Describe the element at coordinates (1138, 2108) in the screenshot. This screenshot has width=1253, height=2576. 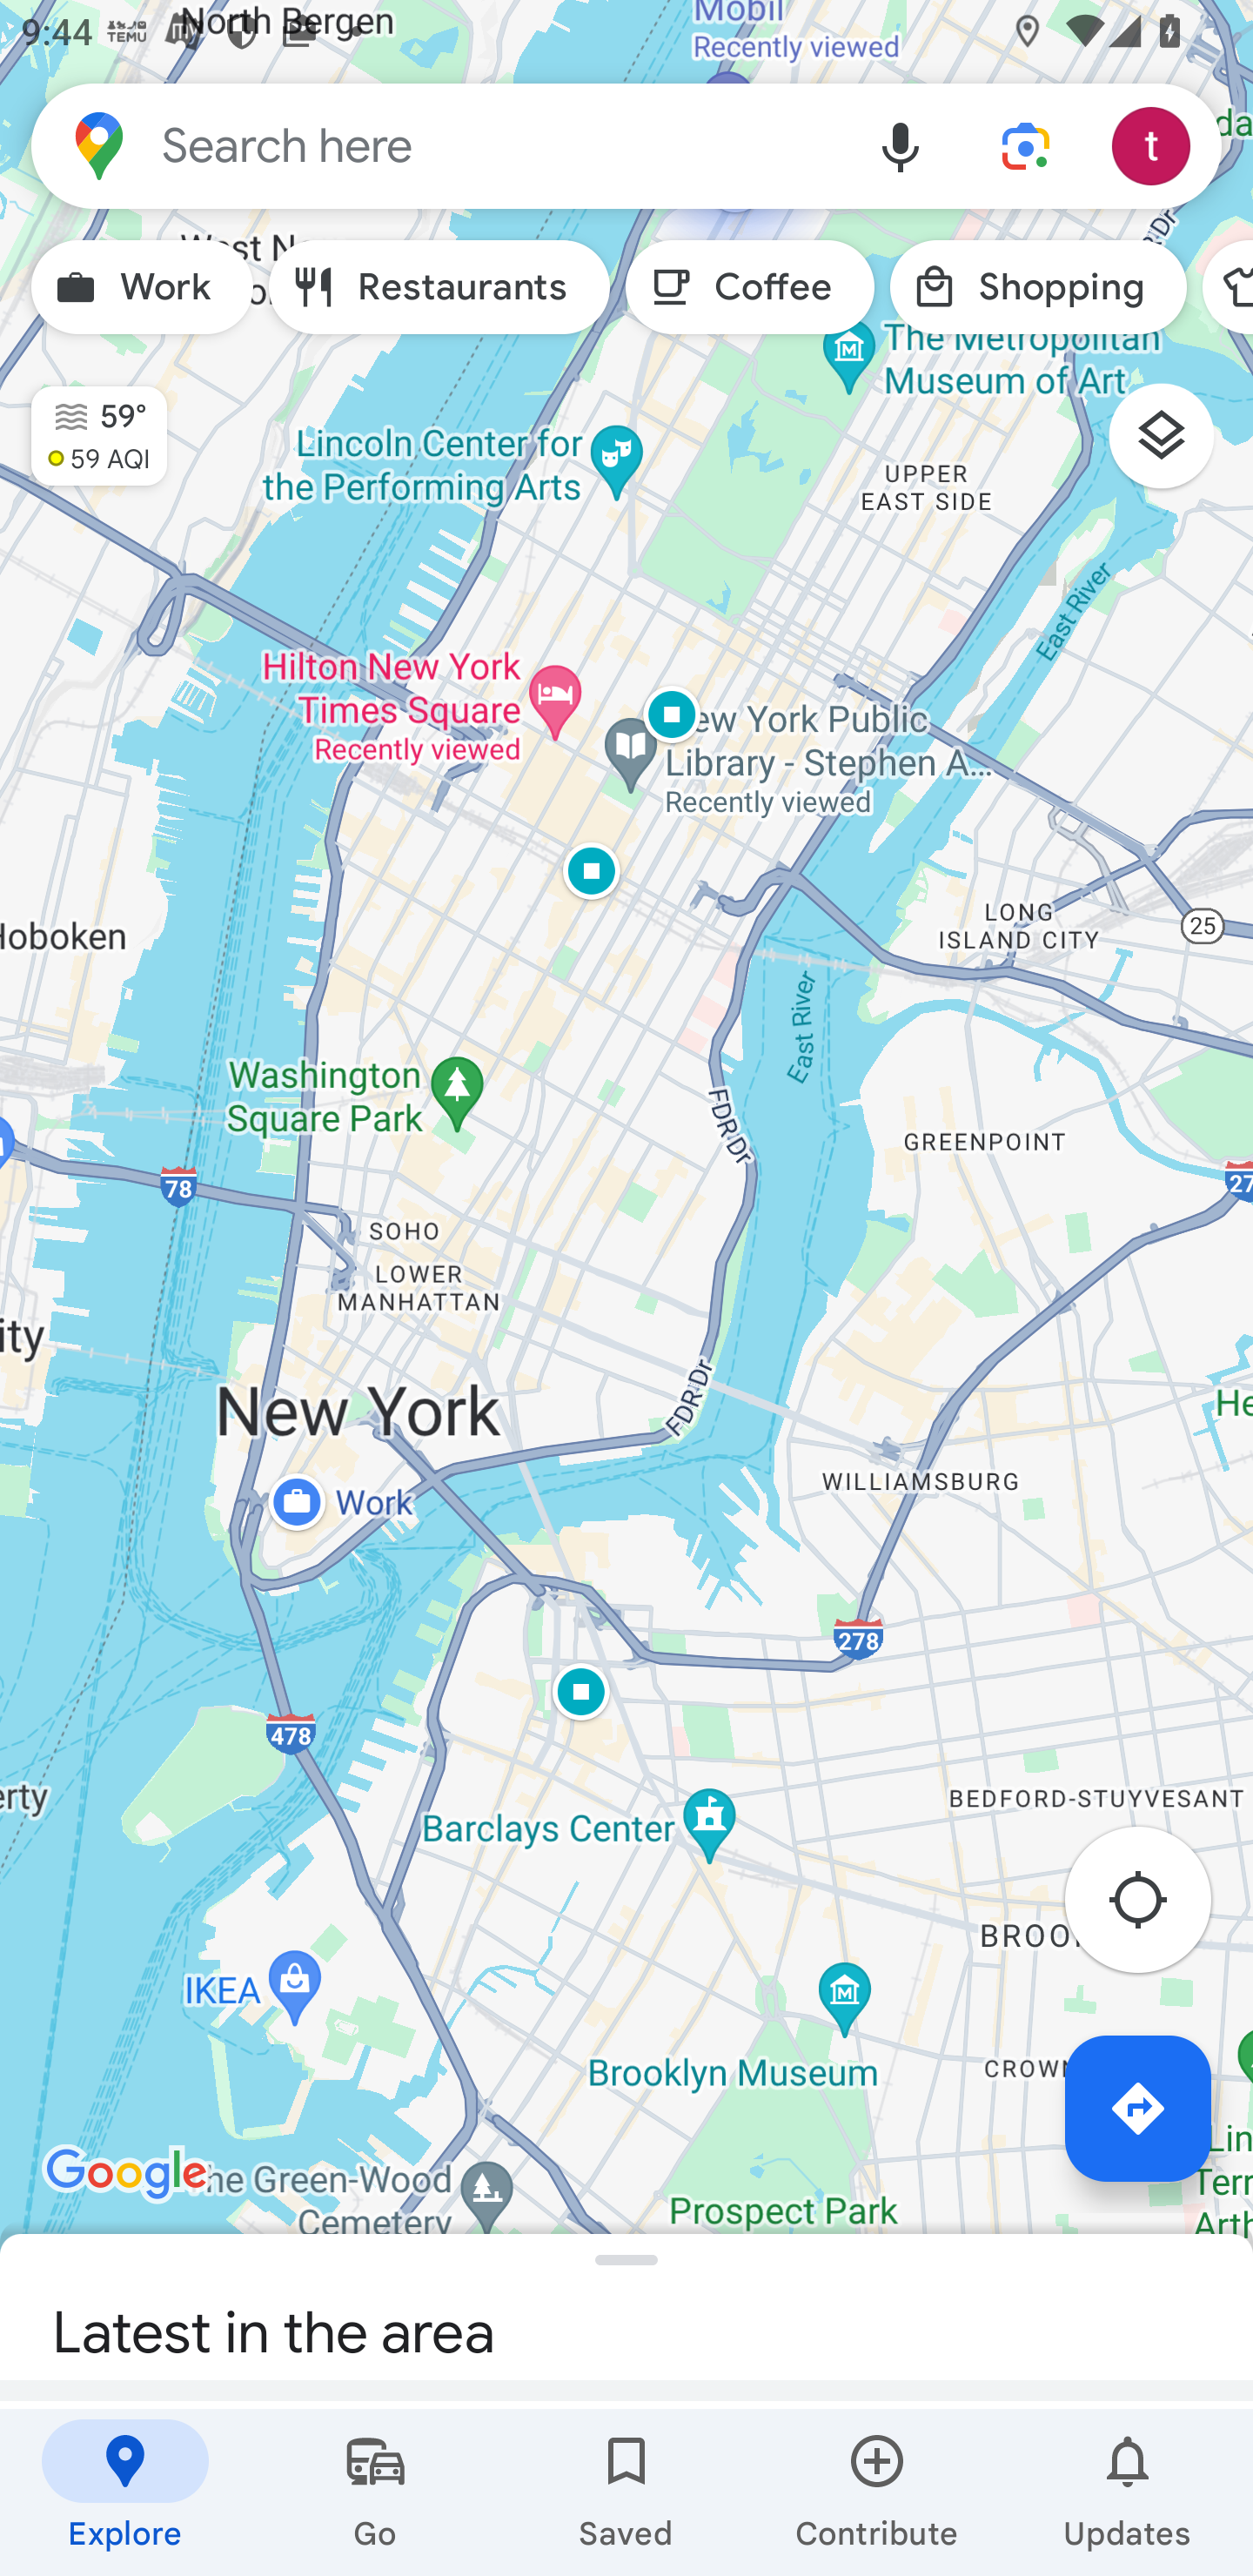
I see `Directions` at that location.